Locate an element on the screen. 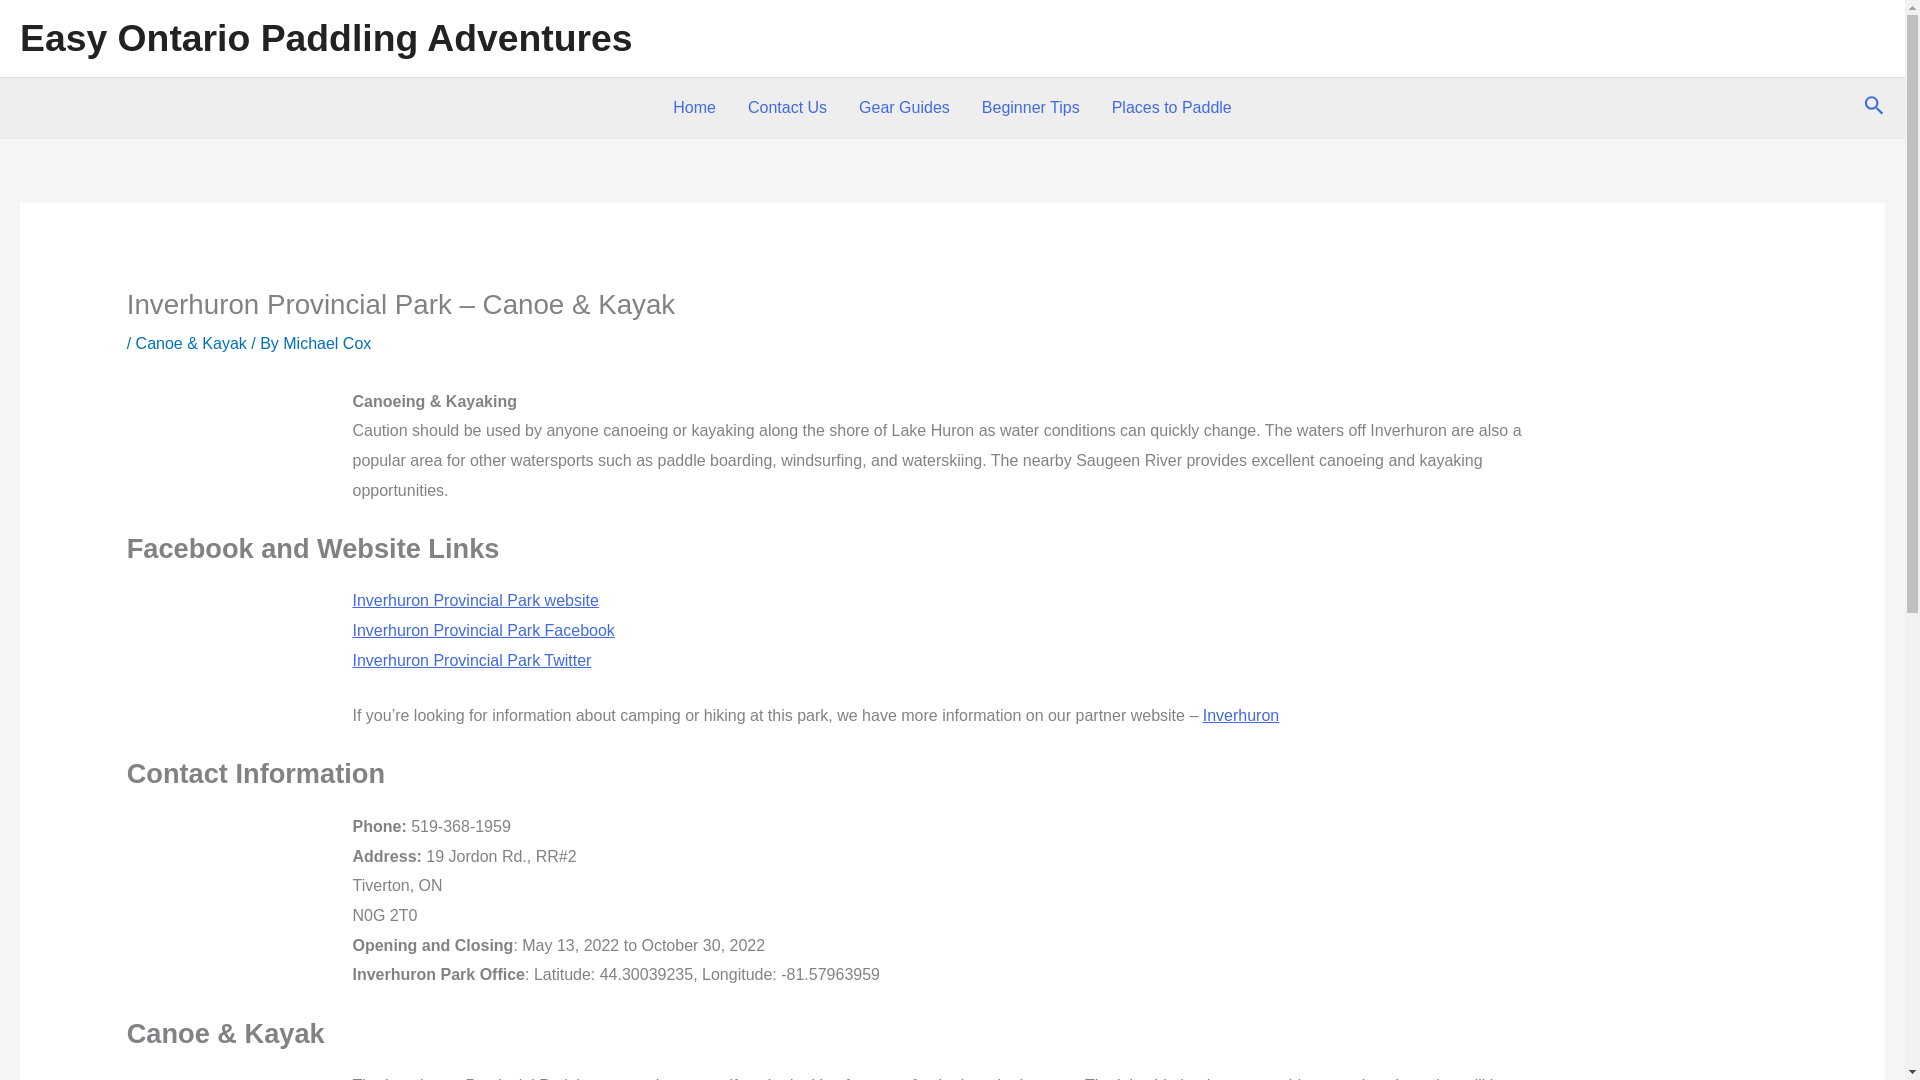 The image size is (1920, 1080). Beginner Tips is located at coordinates (1030, 108).